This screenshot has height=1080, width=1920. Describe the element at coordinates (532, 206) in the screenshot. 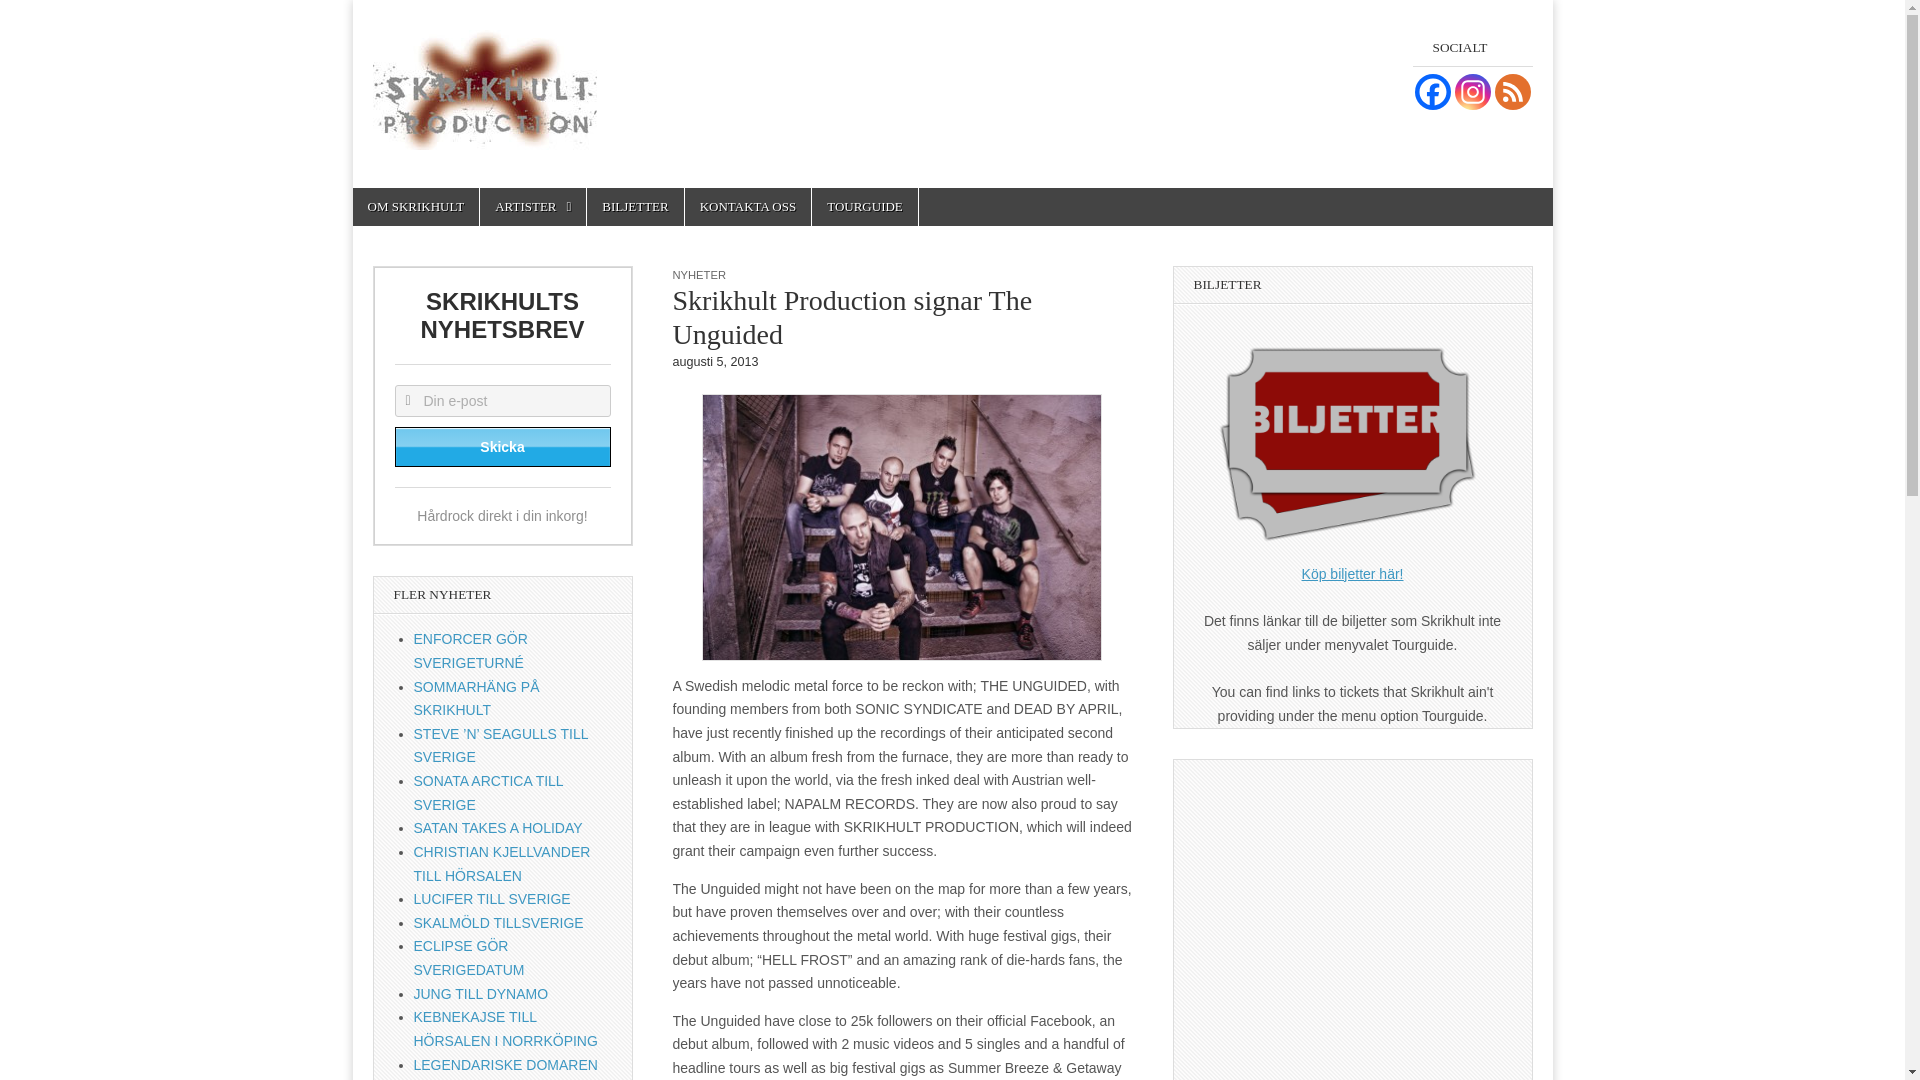

I see `ARTISTER` at that location.